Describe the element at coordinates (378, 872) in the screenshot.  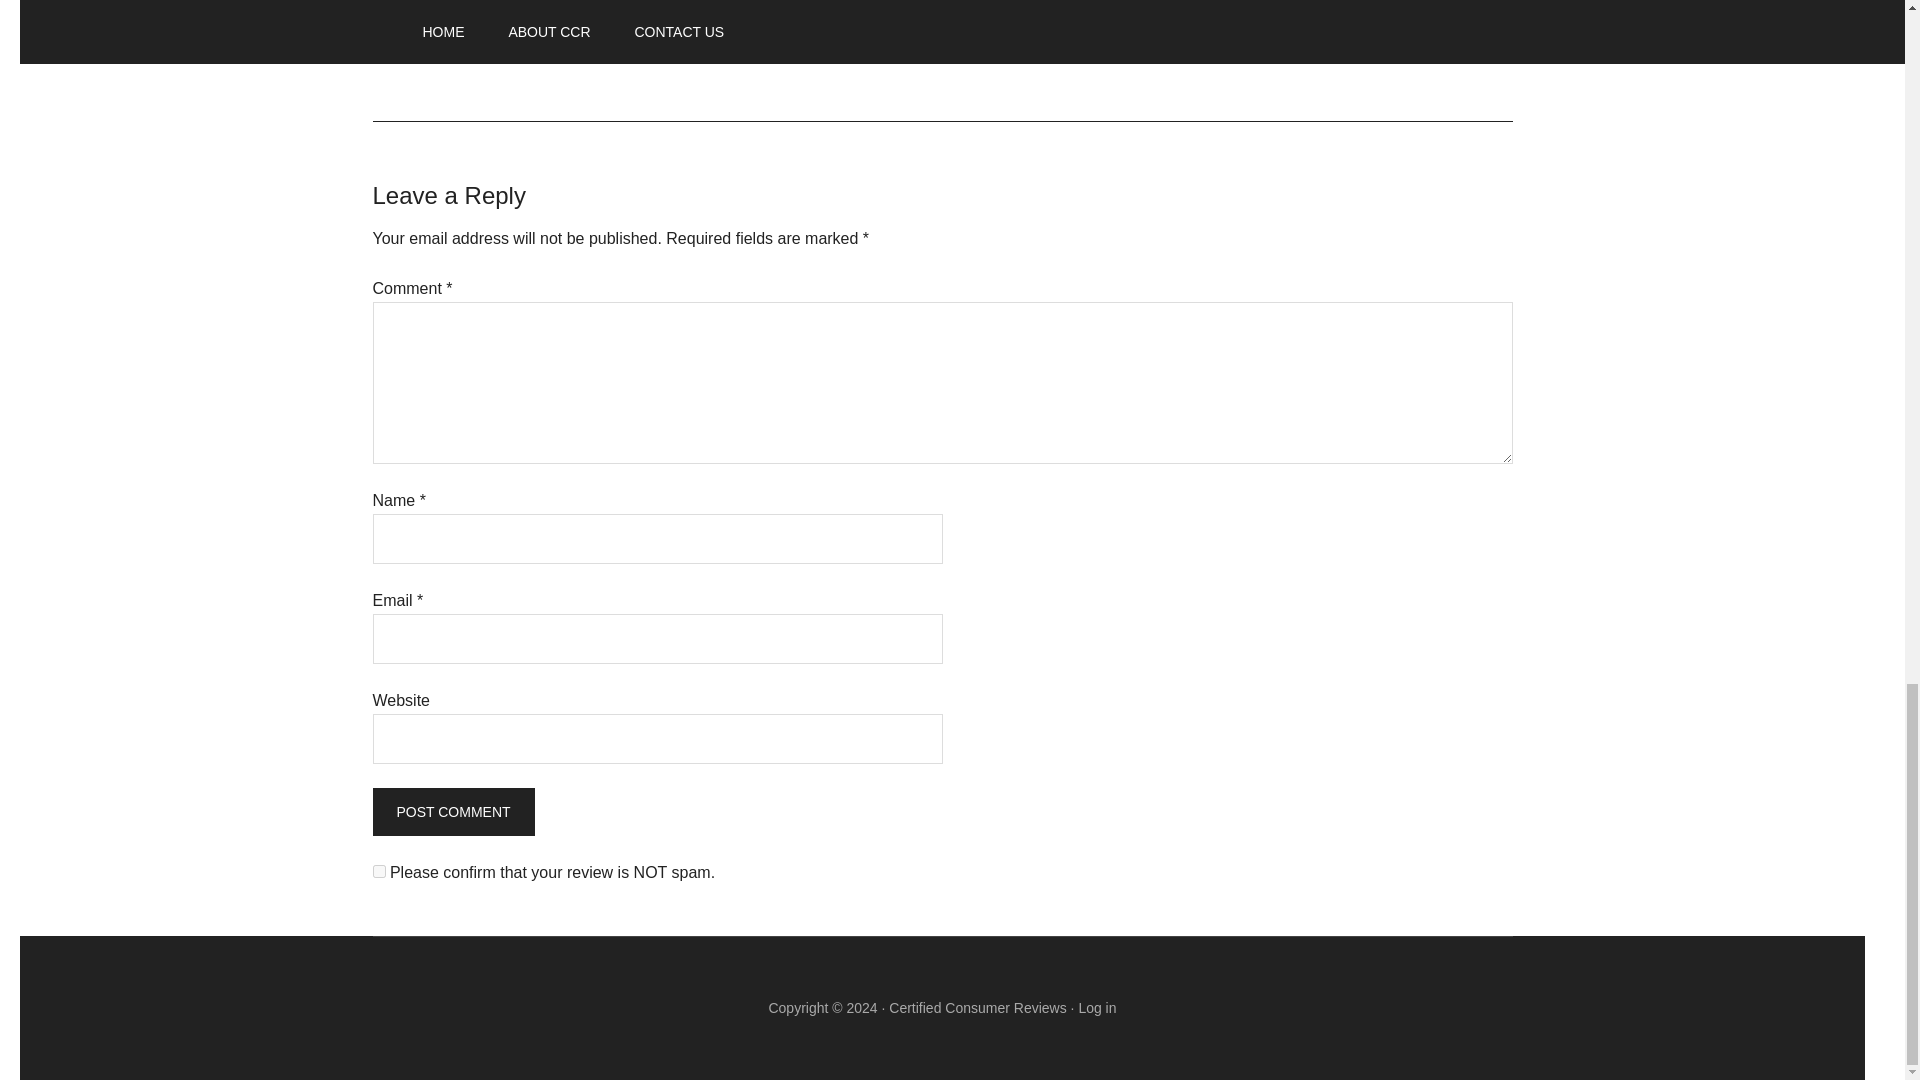
I see `on` at that location.